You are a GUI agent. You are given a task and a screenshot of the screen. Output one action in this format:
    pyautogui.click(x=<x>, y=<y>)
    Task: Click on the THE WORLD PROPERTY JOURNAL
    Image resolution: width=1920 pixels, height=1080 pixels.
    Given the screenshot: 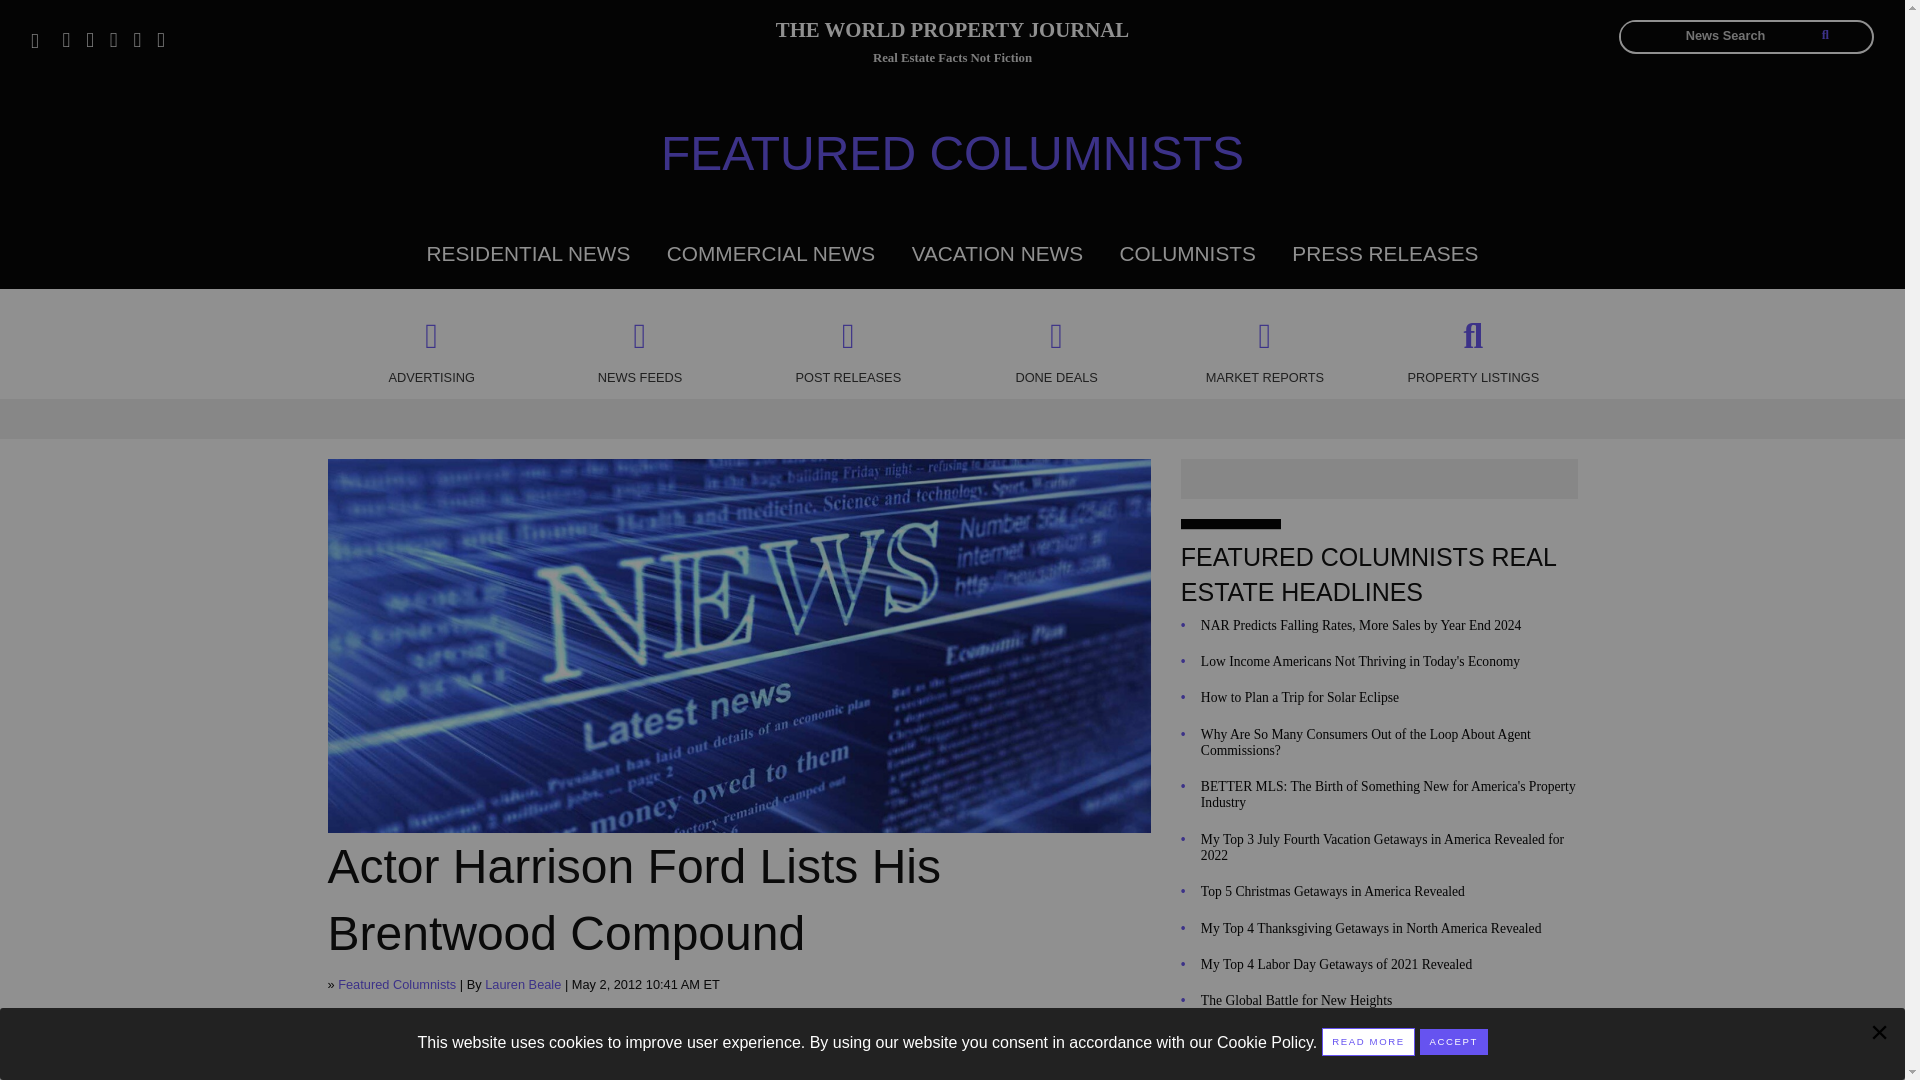 What is the action you would take?
    pyautogui.click(x=952, y=33)
    